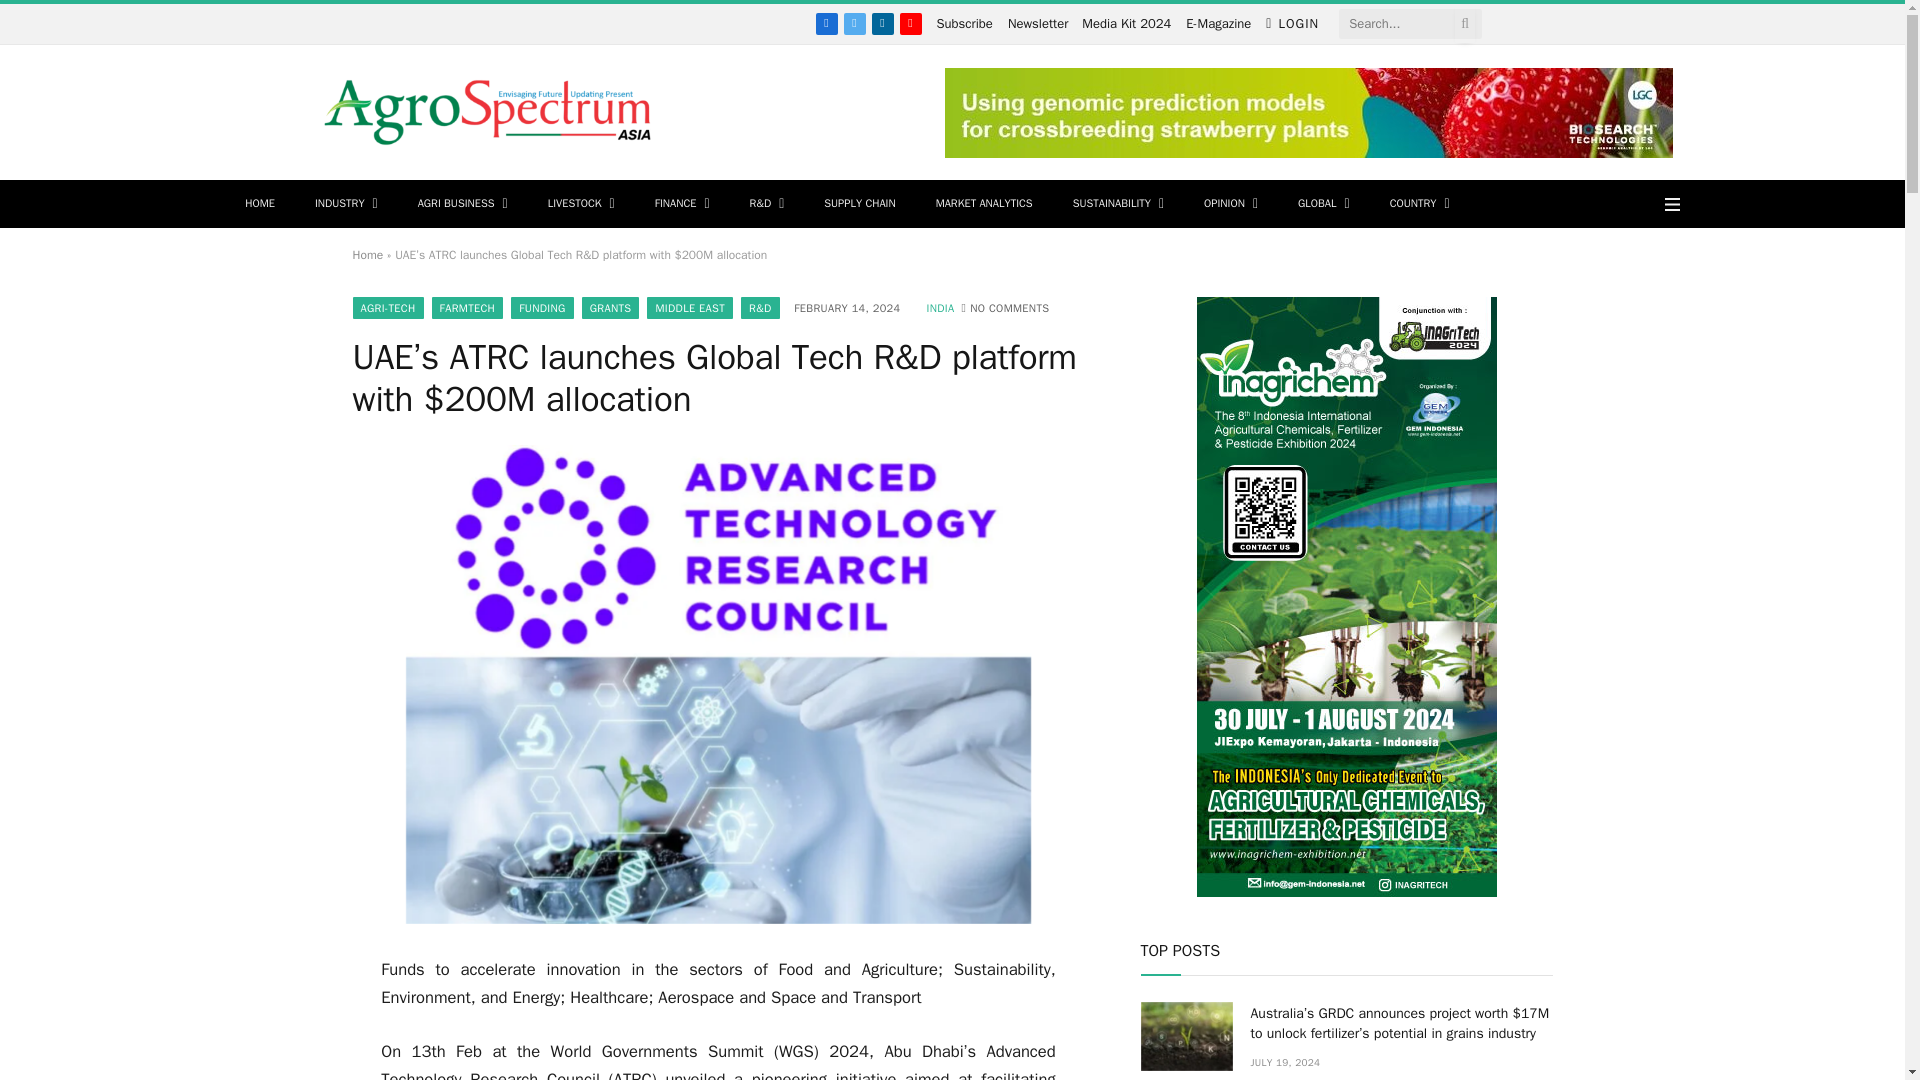 This screenshot has height=1080, width=1920. I want to click on Twitter, so click(854, 23).